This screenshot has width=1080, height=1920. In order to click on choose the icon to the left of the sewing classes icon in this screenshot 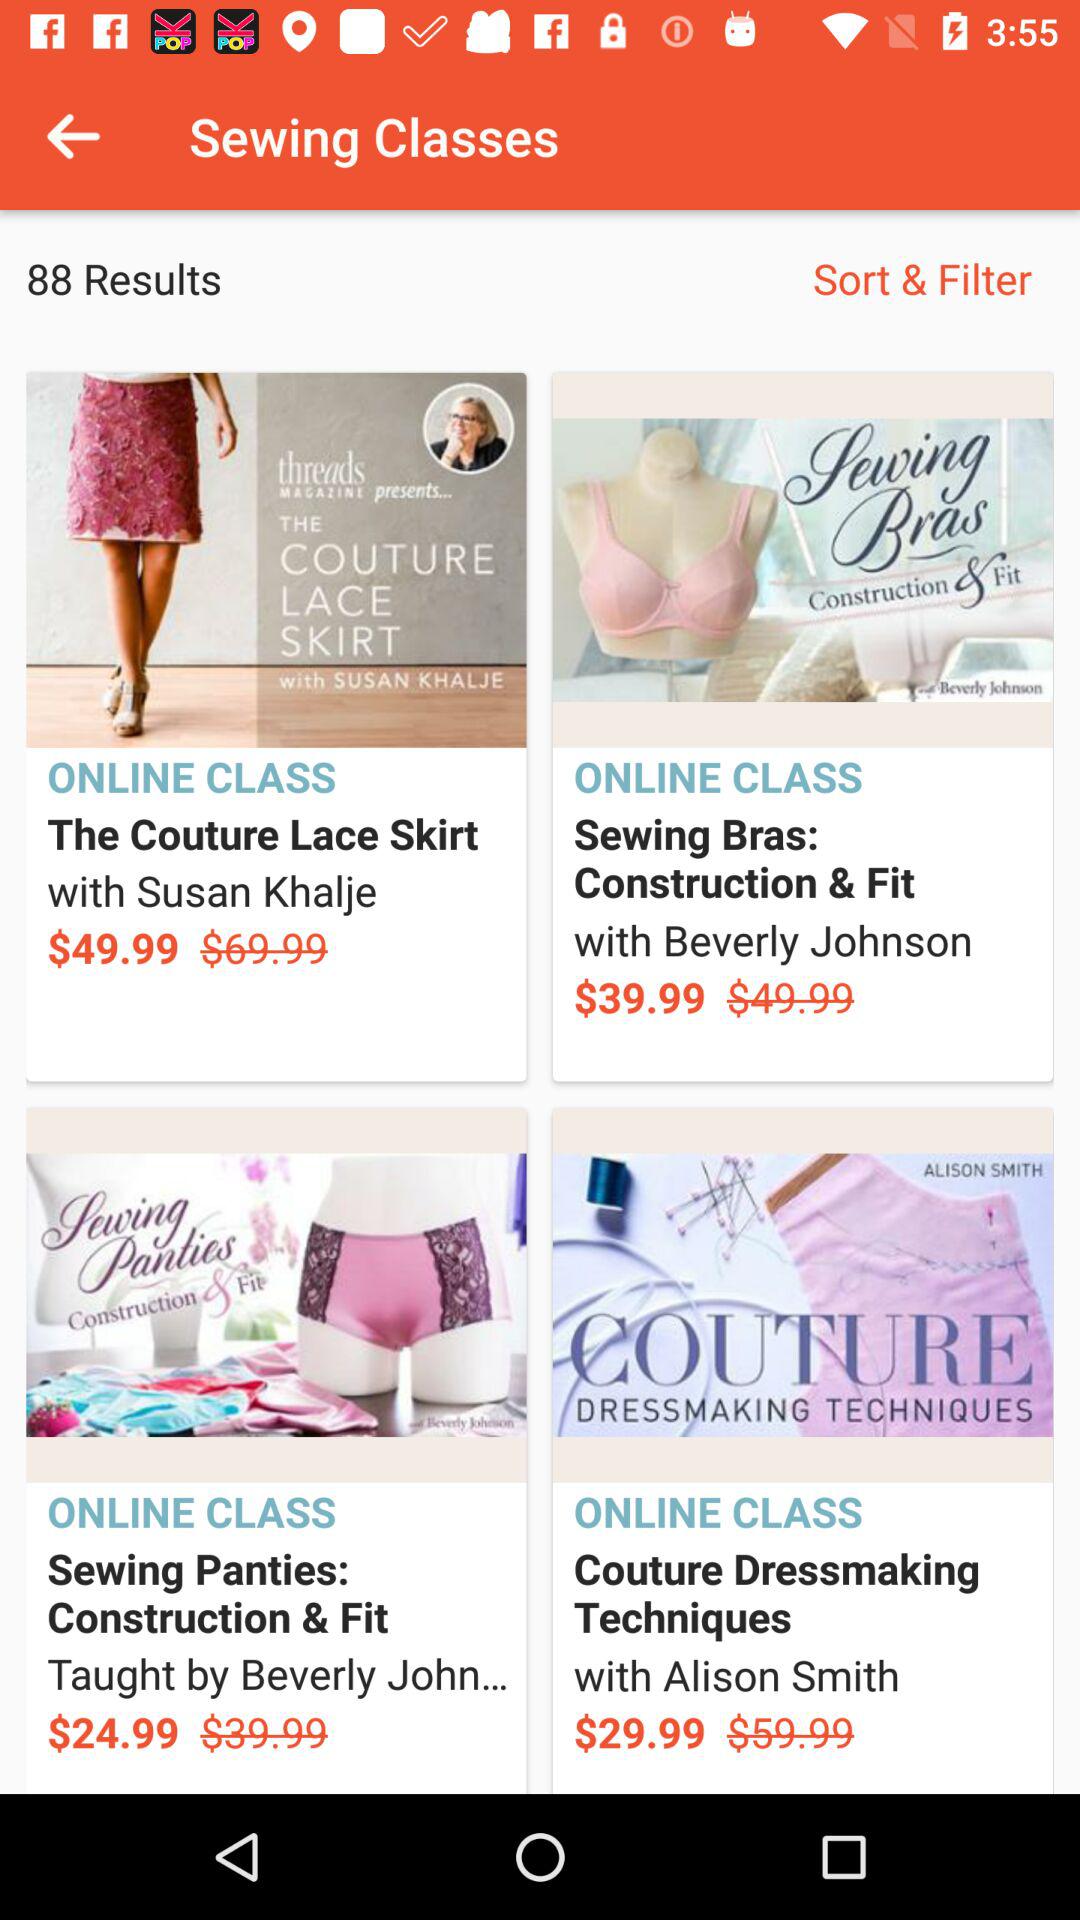, I will do `click(73, 136)`.